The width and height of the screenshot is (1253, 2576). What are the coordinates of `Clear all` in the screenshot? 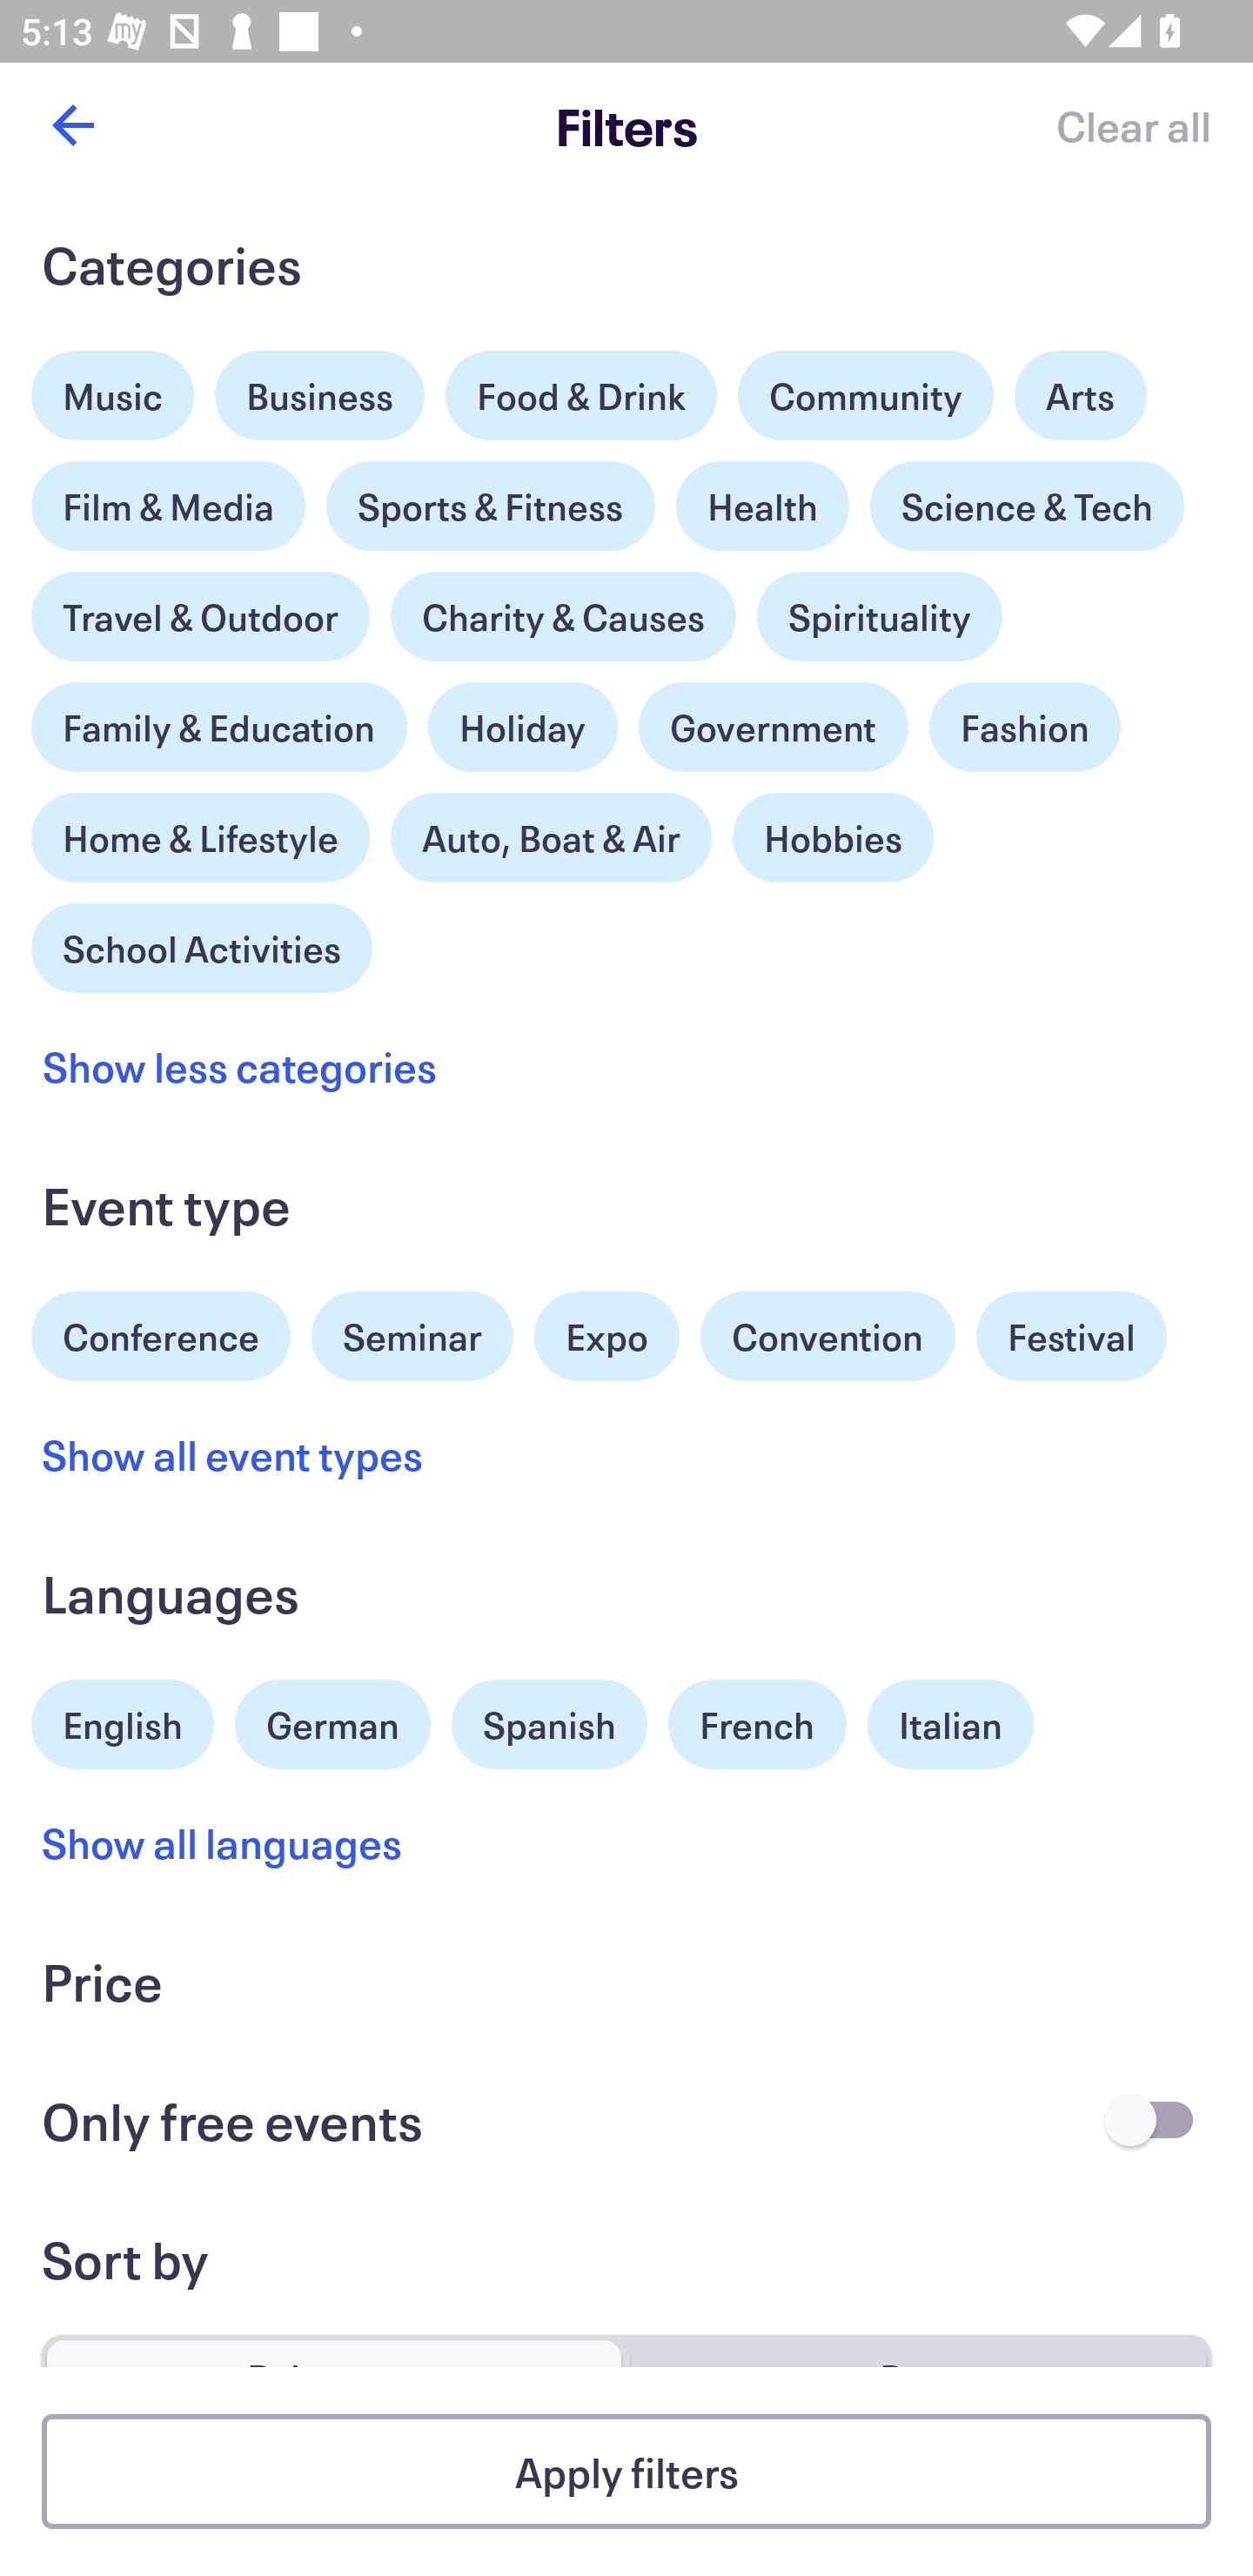 It's located at (1133, 125).